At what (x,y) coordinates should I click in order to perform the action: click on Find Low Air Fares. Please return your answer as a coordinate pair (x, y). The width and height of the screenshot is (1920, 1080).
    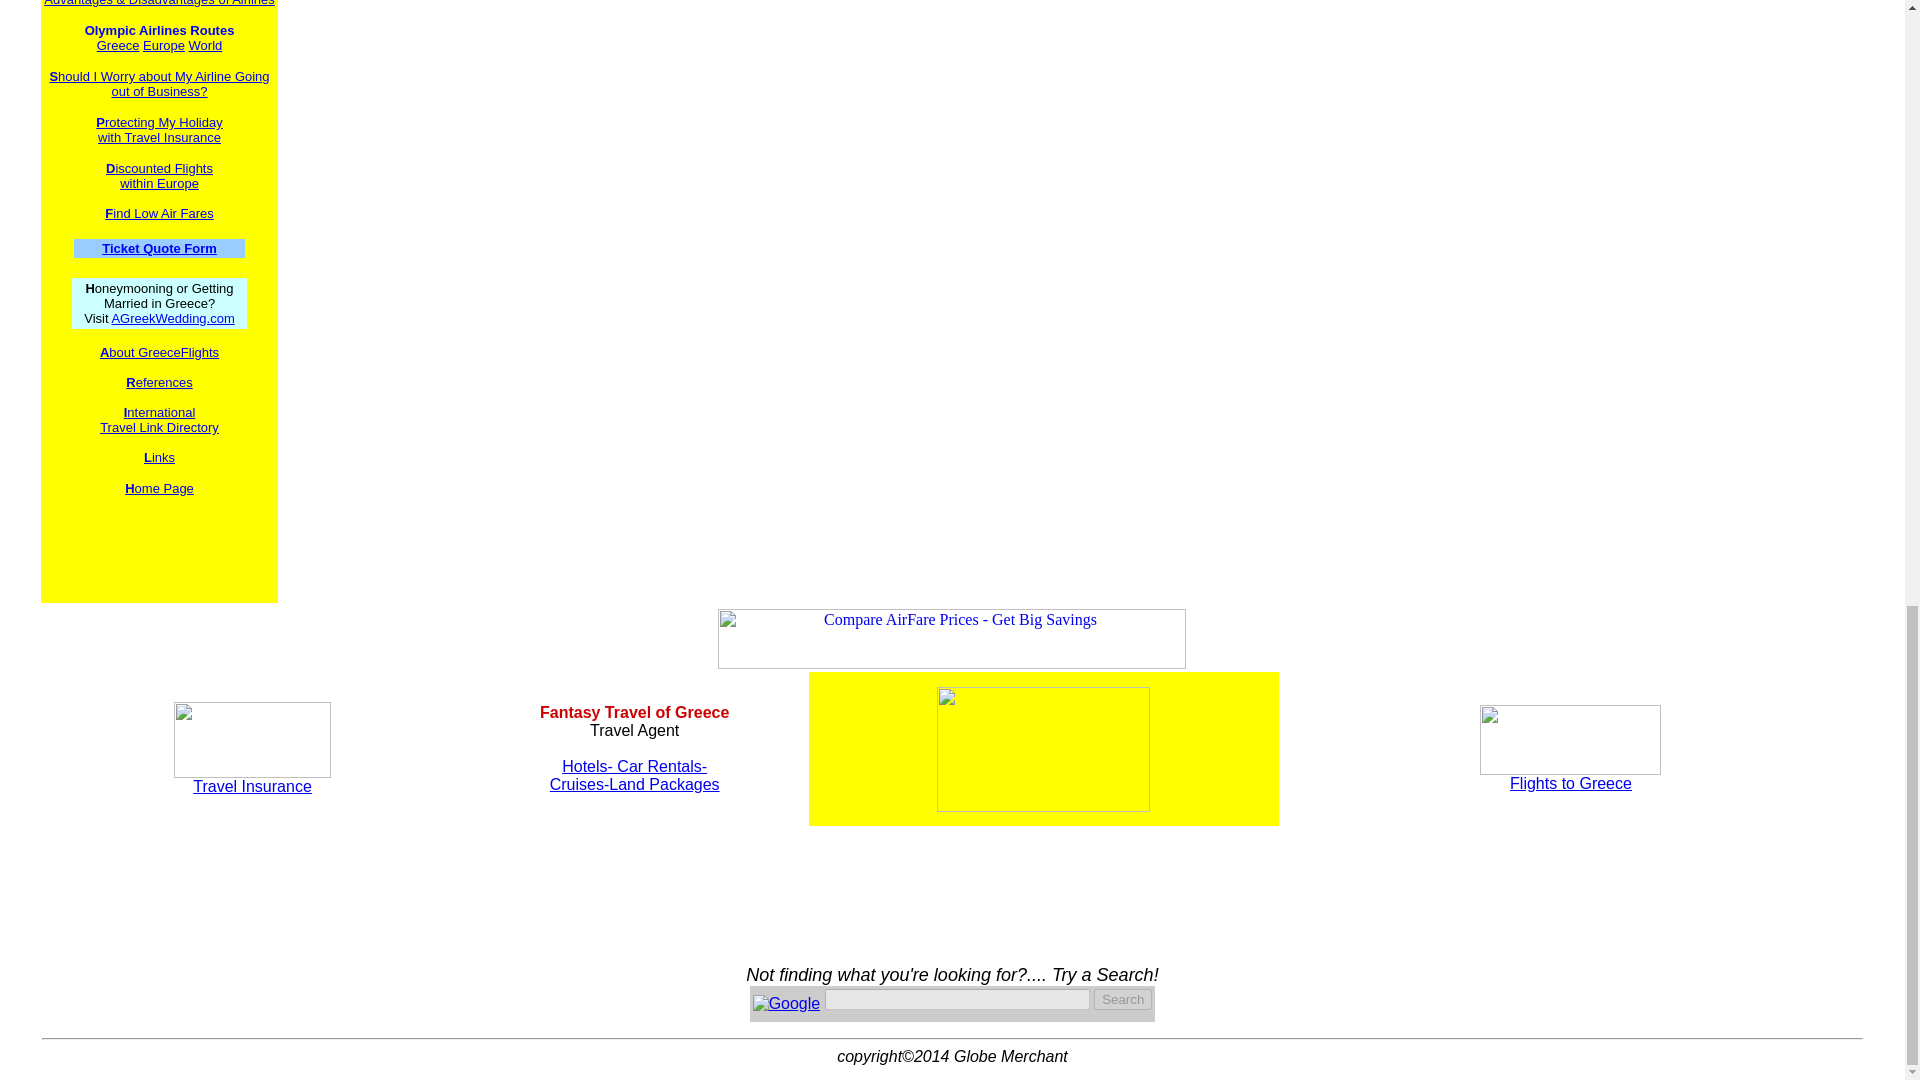
    Looking at the image, I should click on (205, 44).